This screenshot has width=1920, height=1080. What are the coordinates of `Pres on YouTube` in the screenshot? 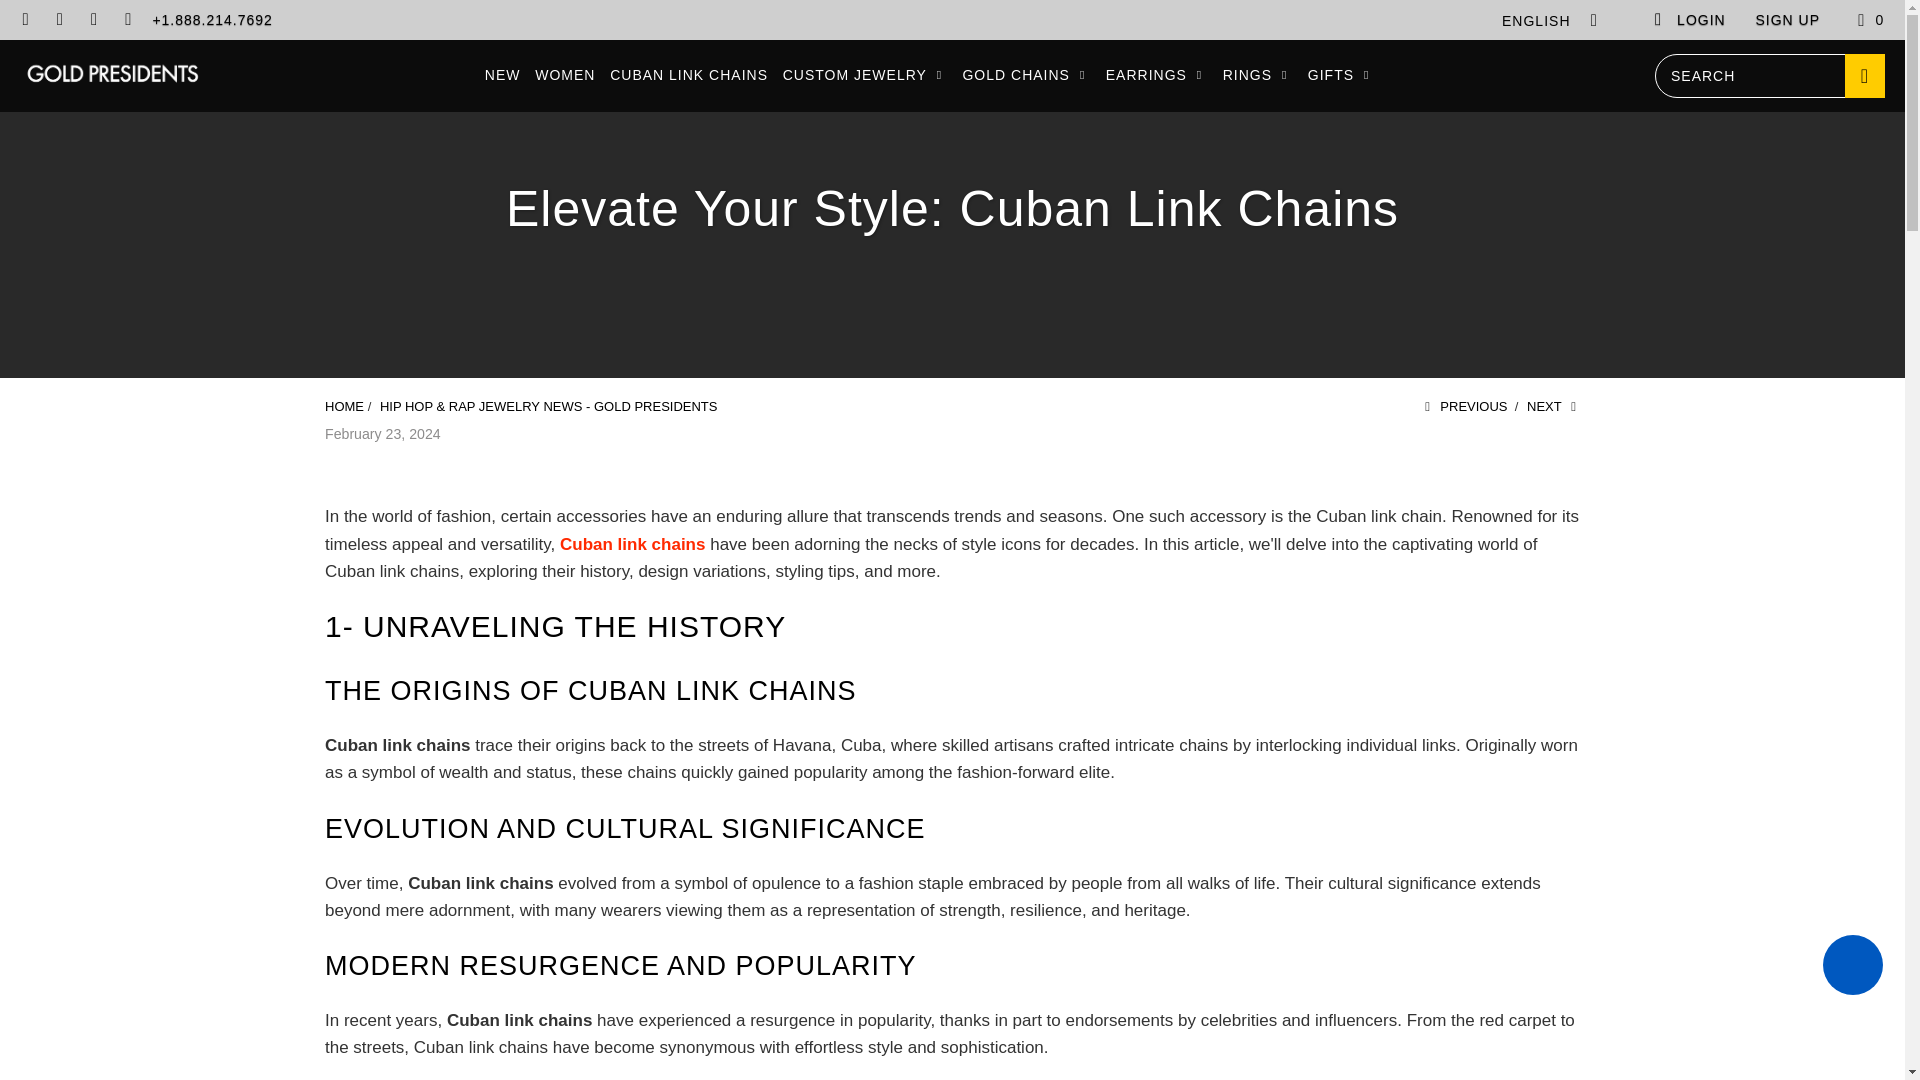 It's located at (24, 20).